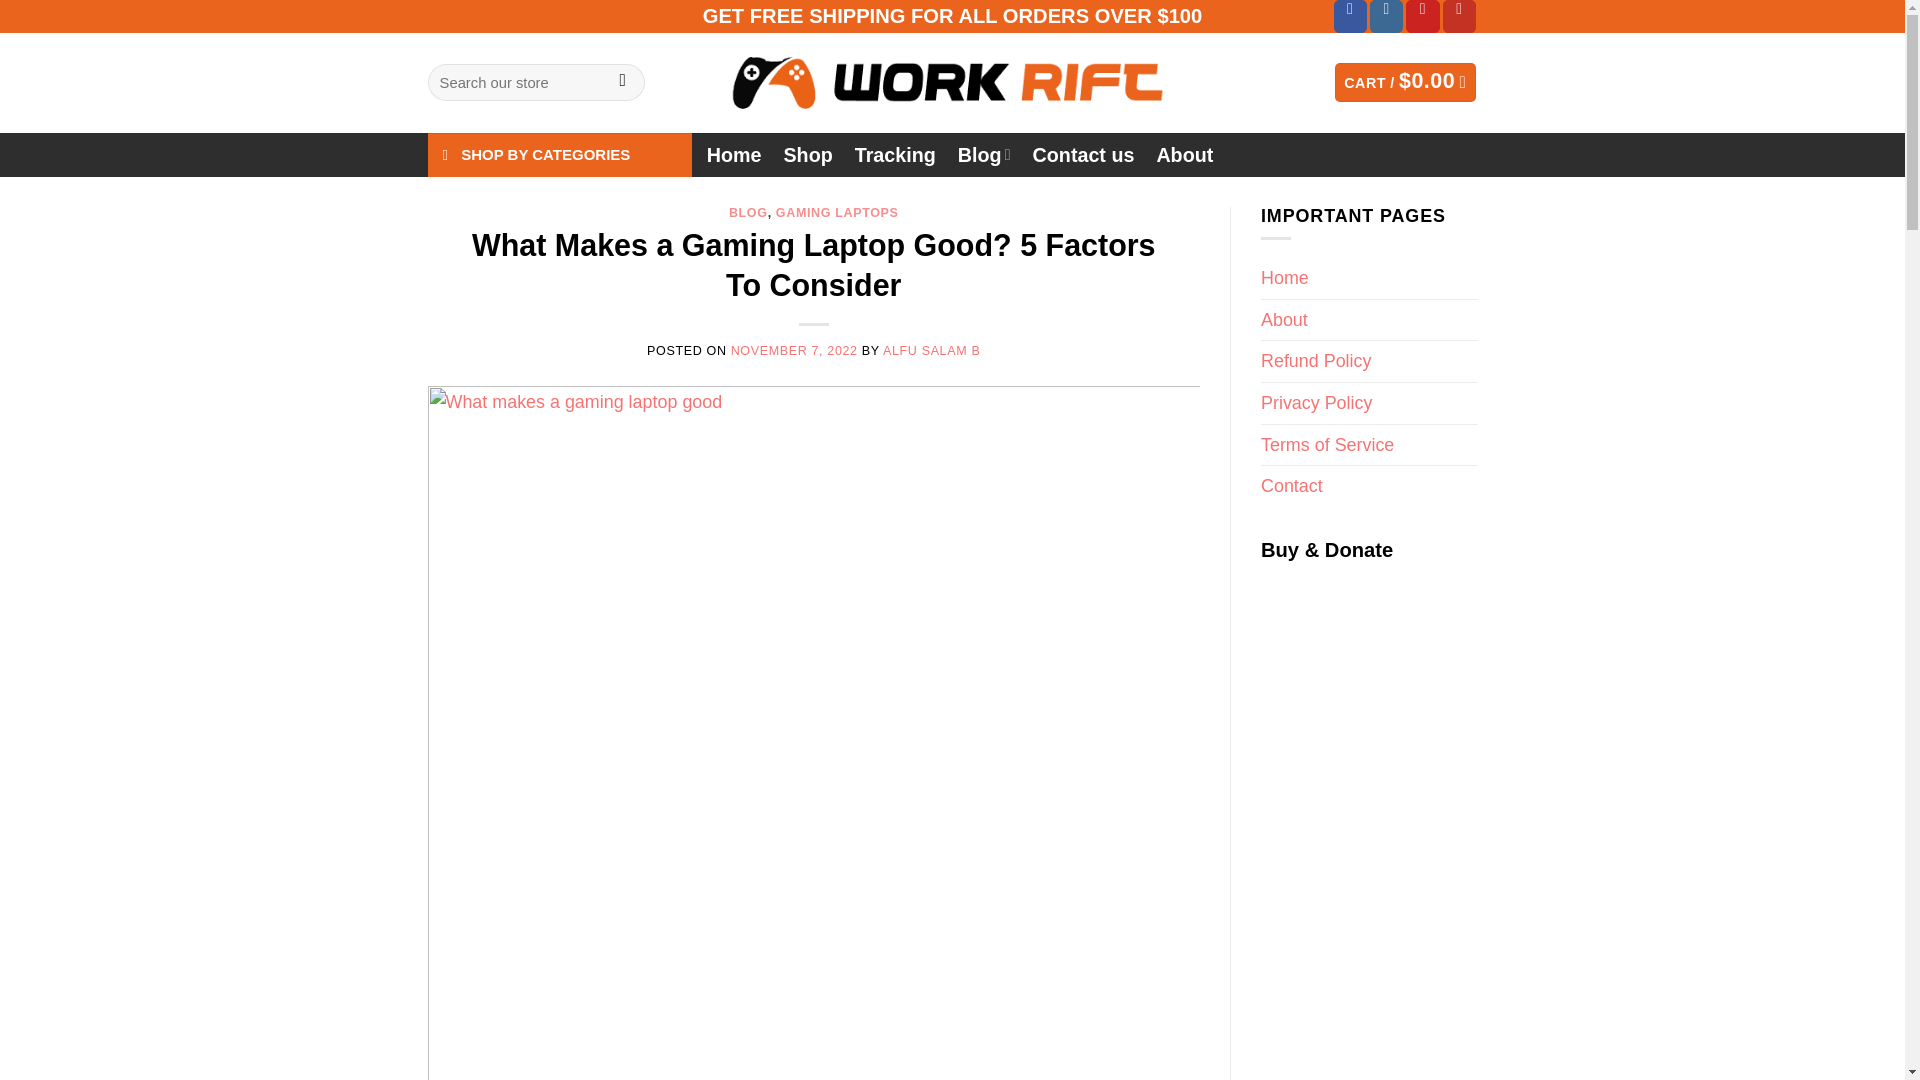 The height and width of the screenshot is (1080, 1920). Describe the element at coordinates (984, 154) in the screenshot. I see `Blog` at that location.